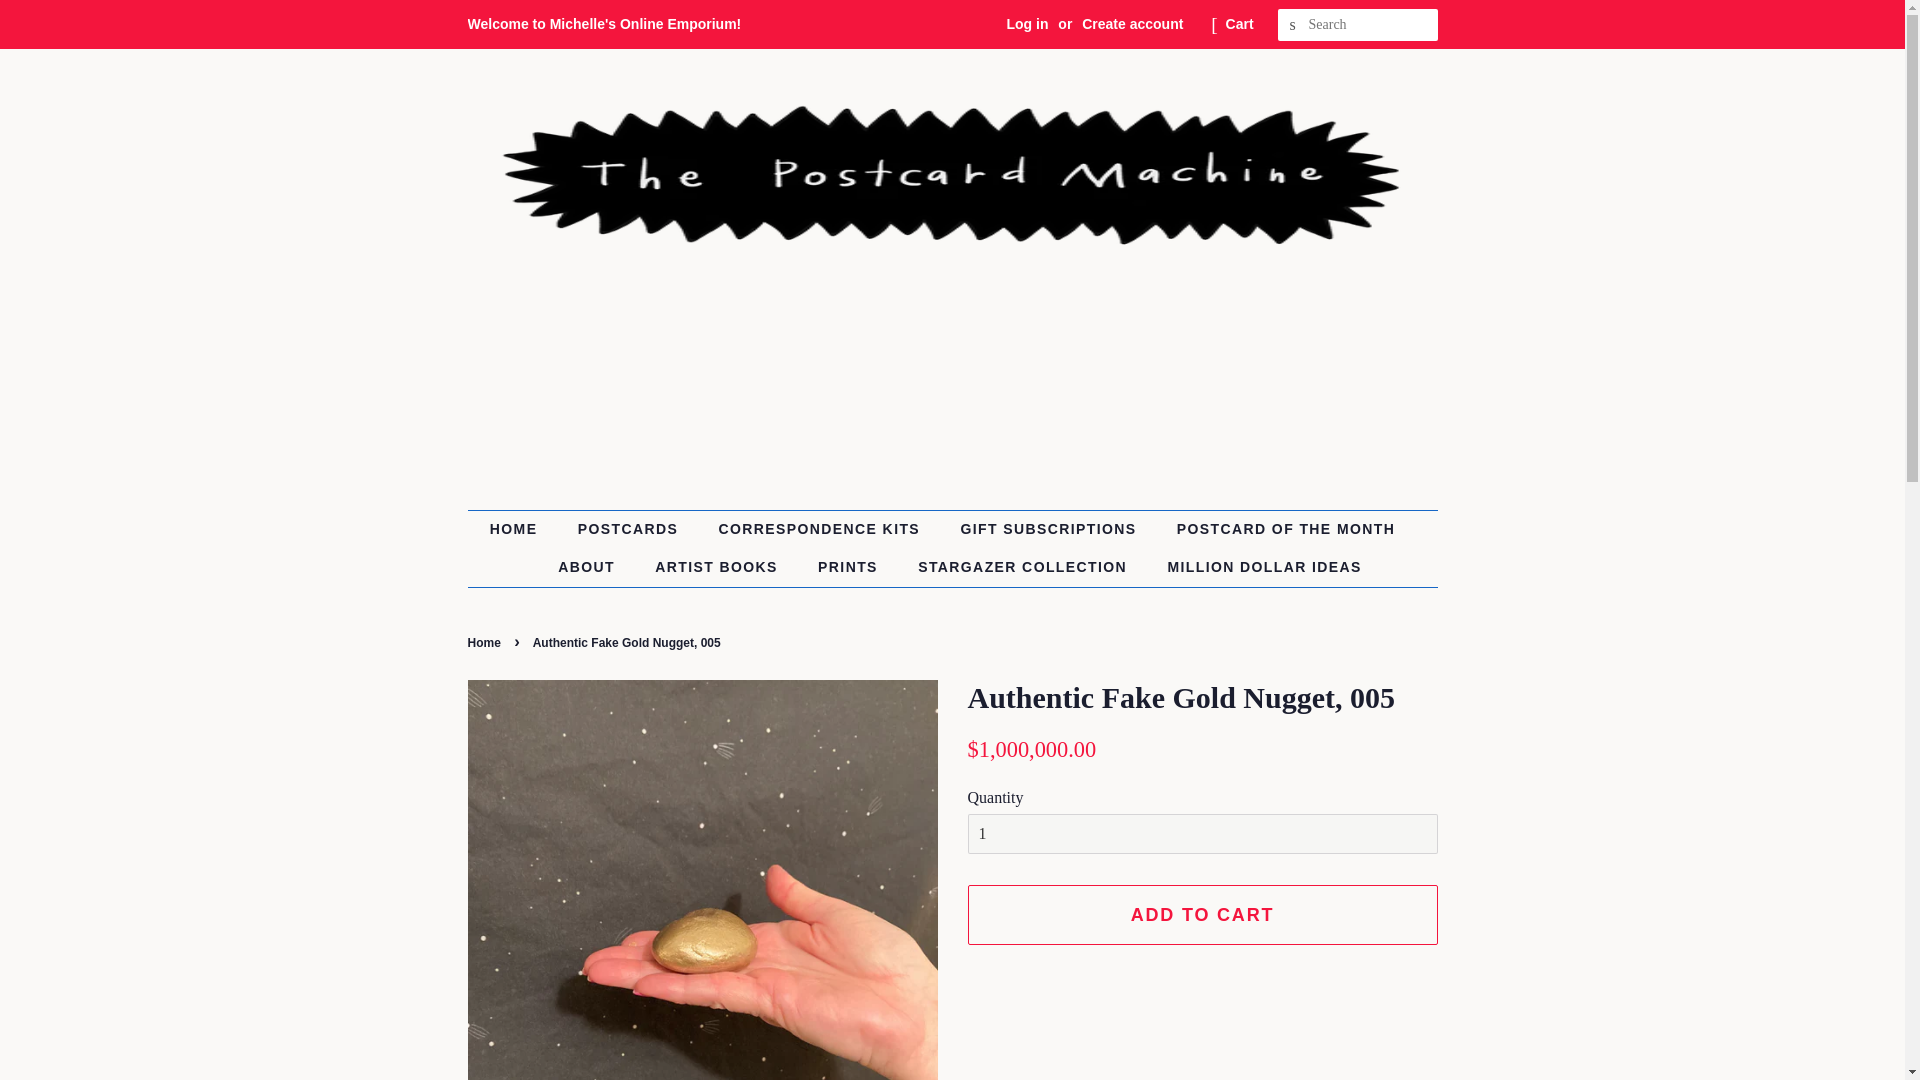 This screenshot has width=1920, height=1080. I want to click on Create account, so click(1132, 24).